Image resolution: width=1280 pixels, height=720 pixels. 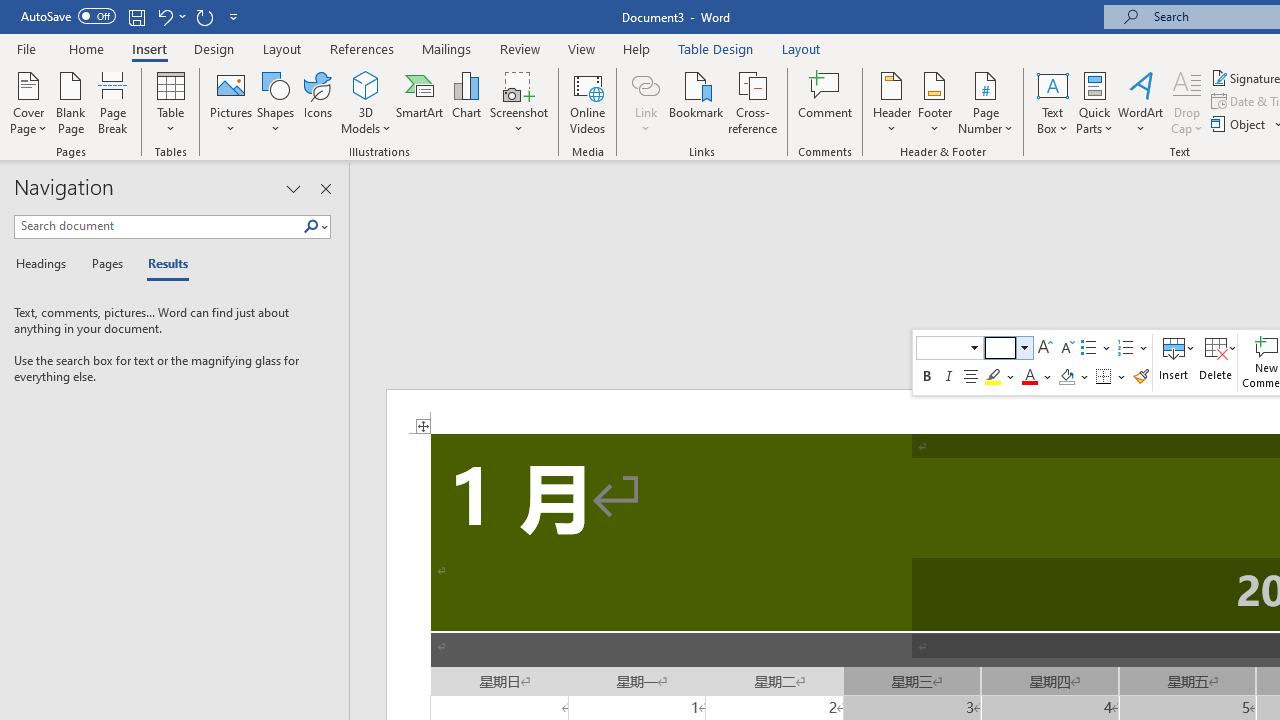 What do you see at coordinates (1052, 102) in the screenshot?
I see `Text Box` at bounding box center [1052, 102].